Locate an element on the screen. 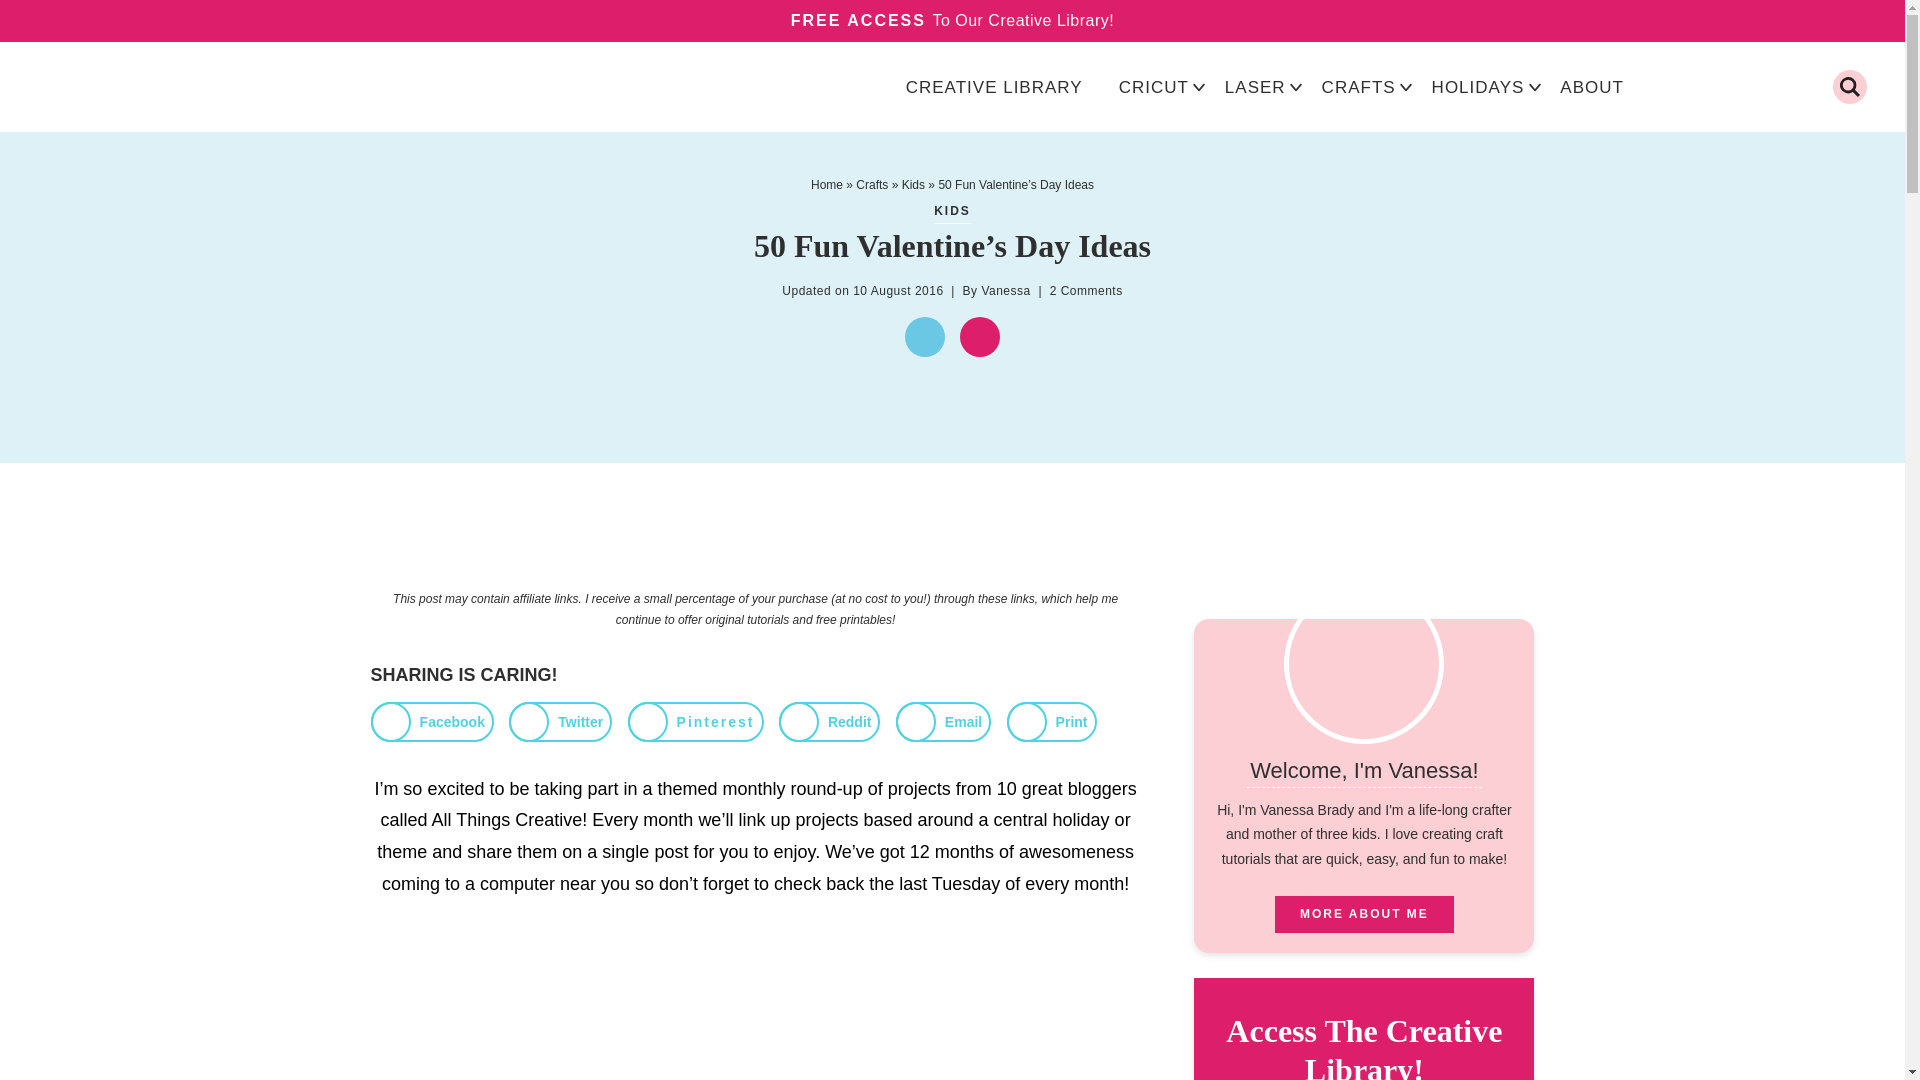 The image size is (1920, 1080). HOLIDAYS is located at coordinates (1478, 87).